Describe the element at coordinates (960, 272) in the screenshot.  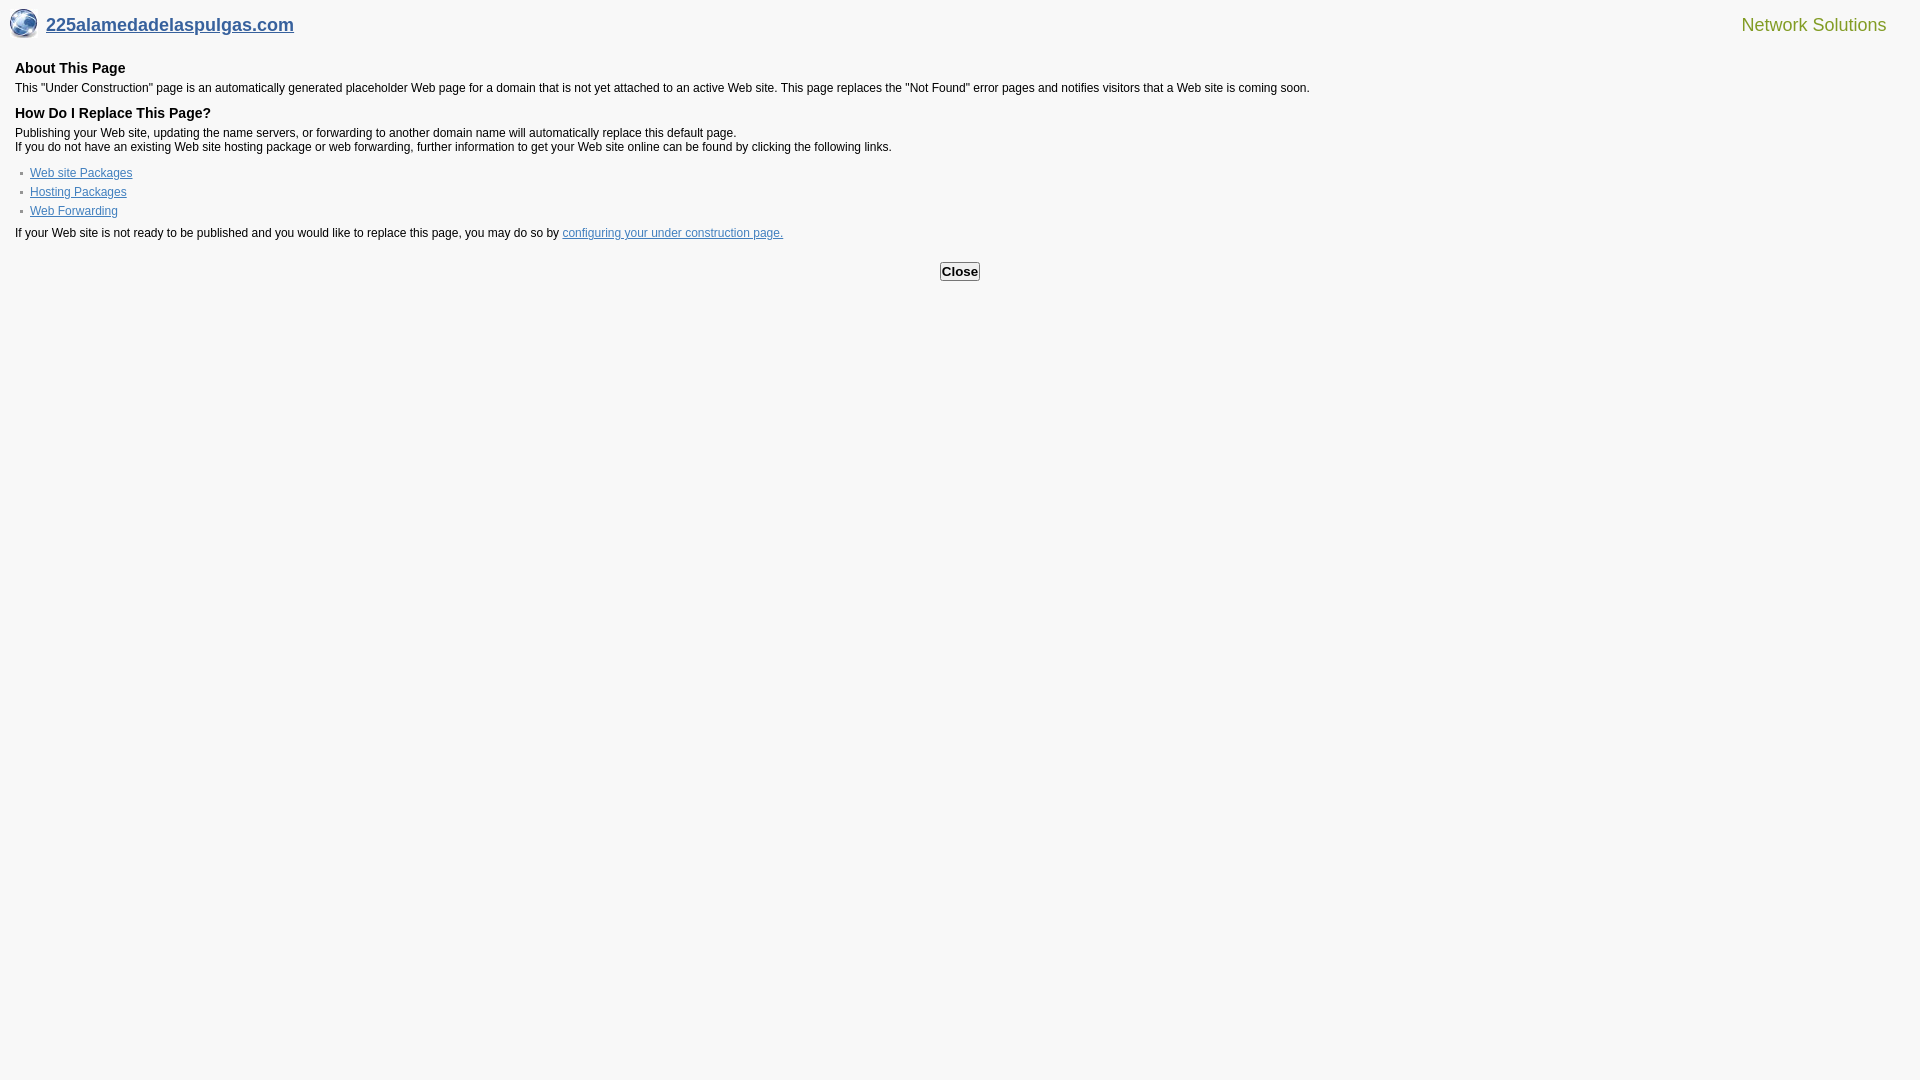
I see `Close` at that location.